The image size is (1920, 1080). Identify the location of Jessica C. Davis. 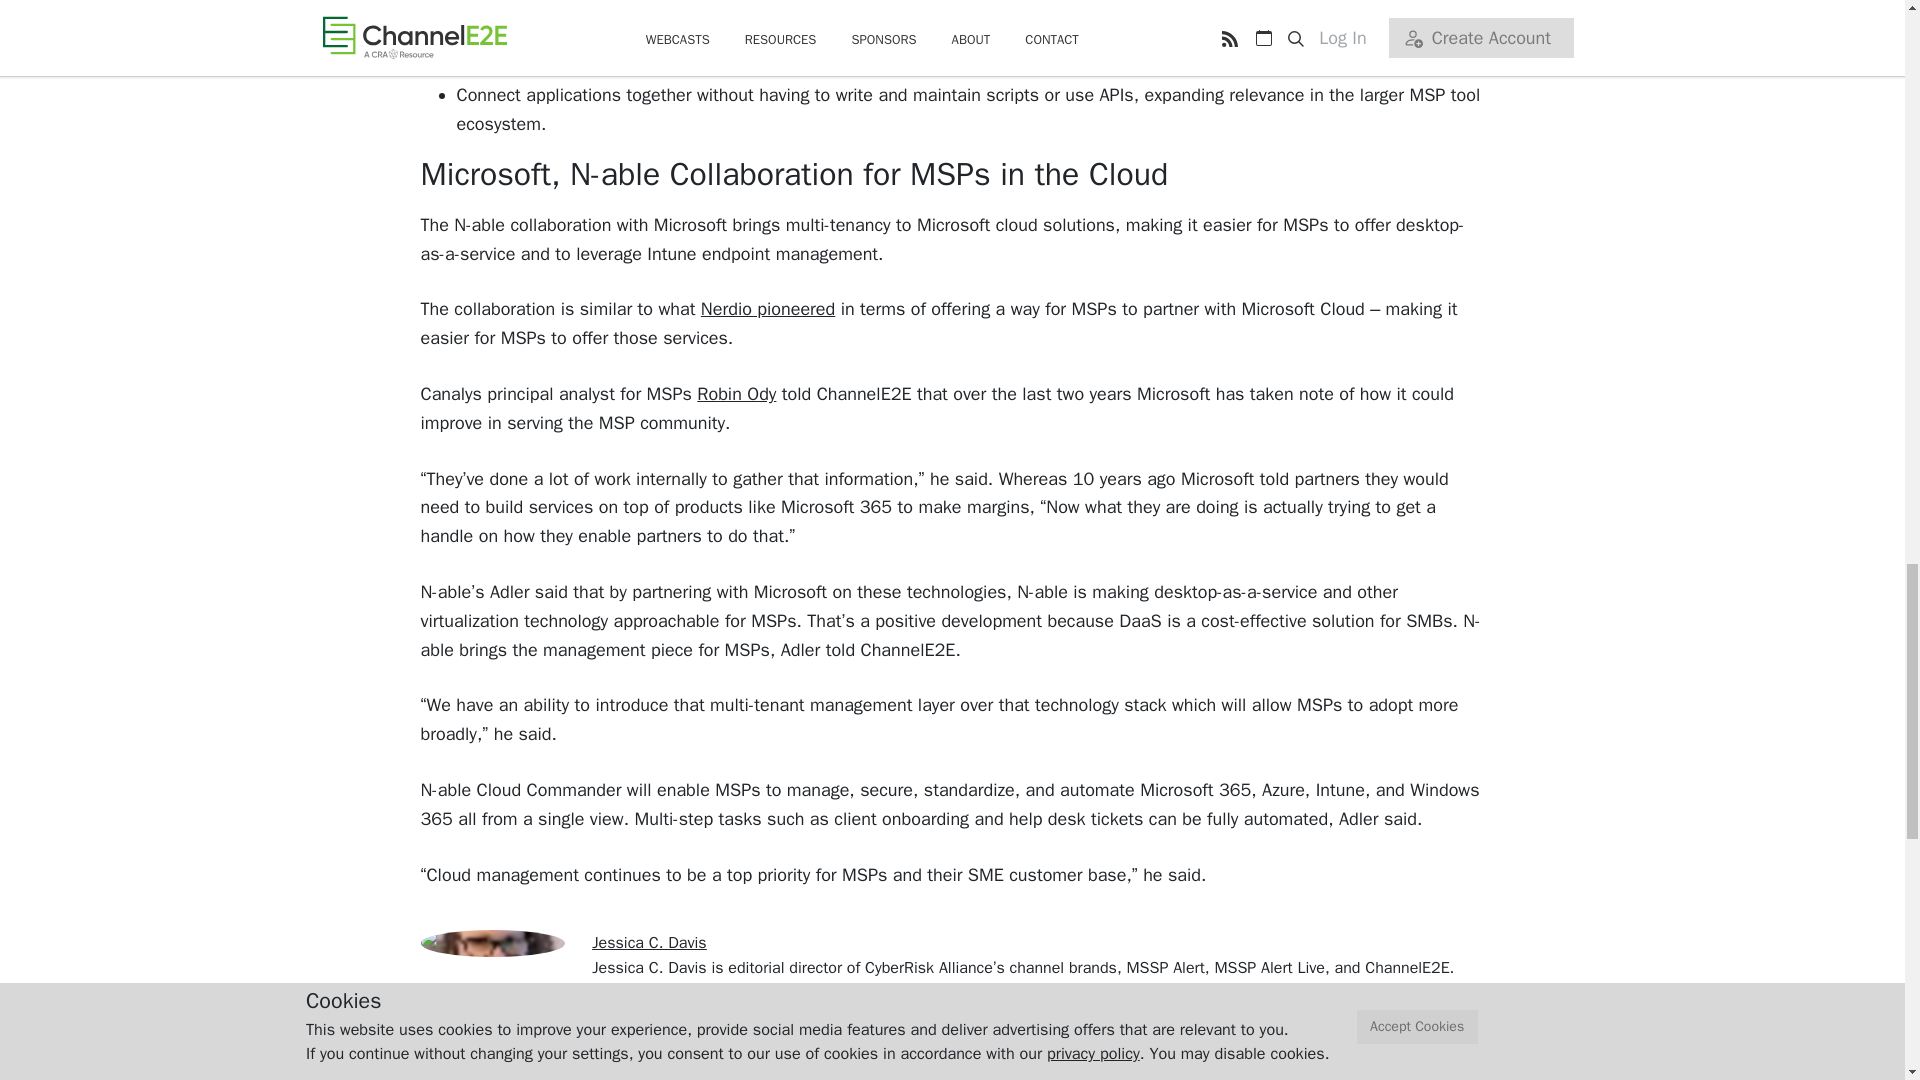
(648, 942).